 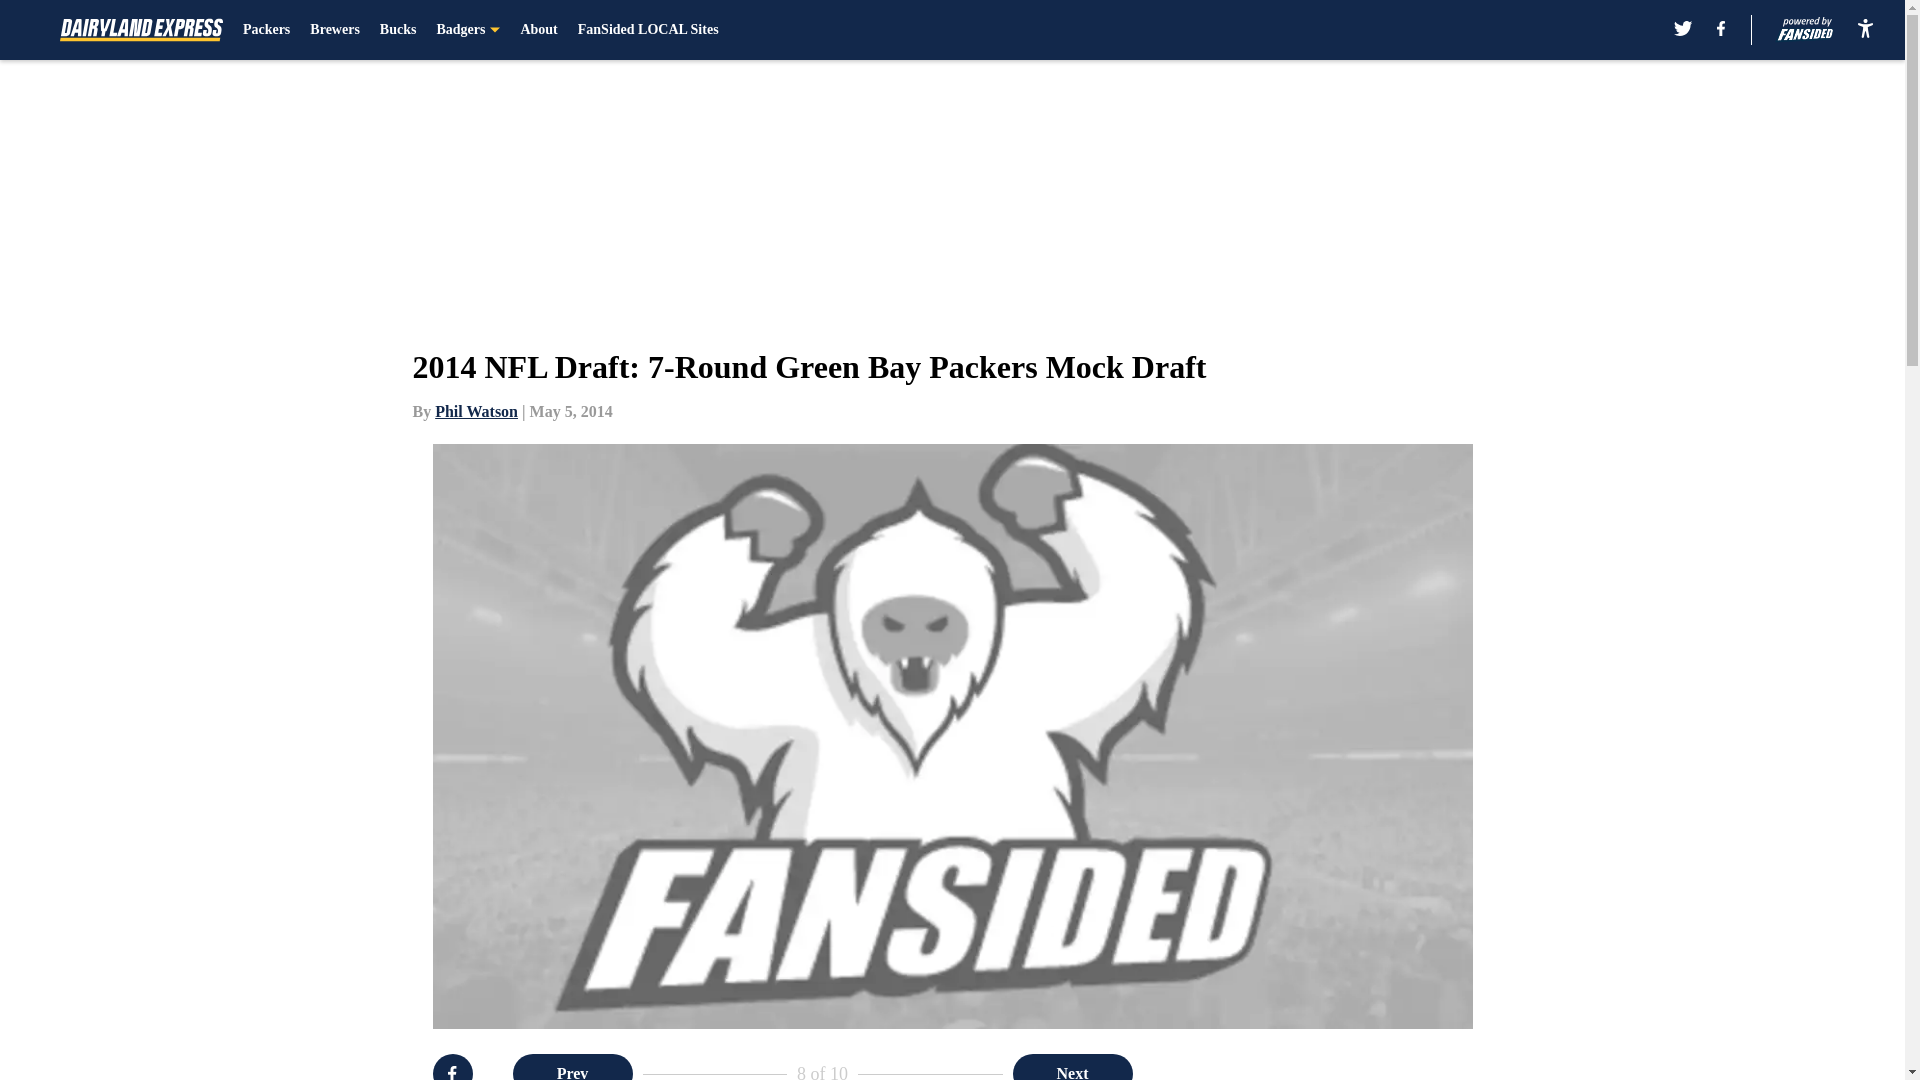 What do you see at coordinates (572, 1067) in the screenshot?
I see `Prev` at bounding box center [572, 1067].